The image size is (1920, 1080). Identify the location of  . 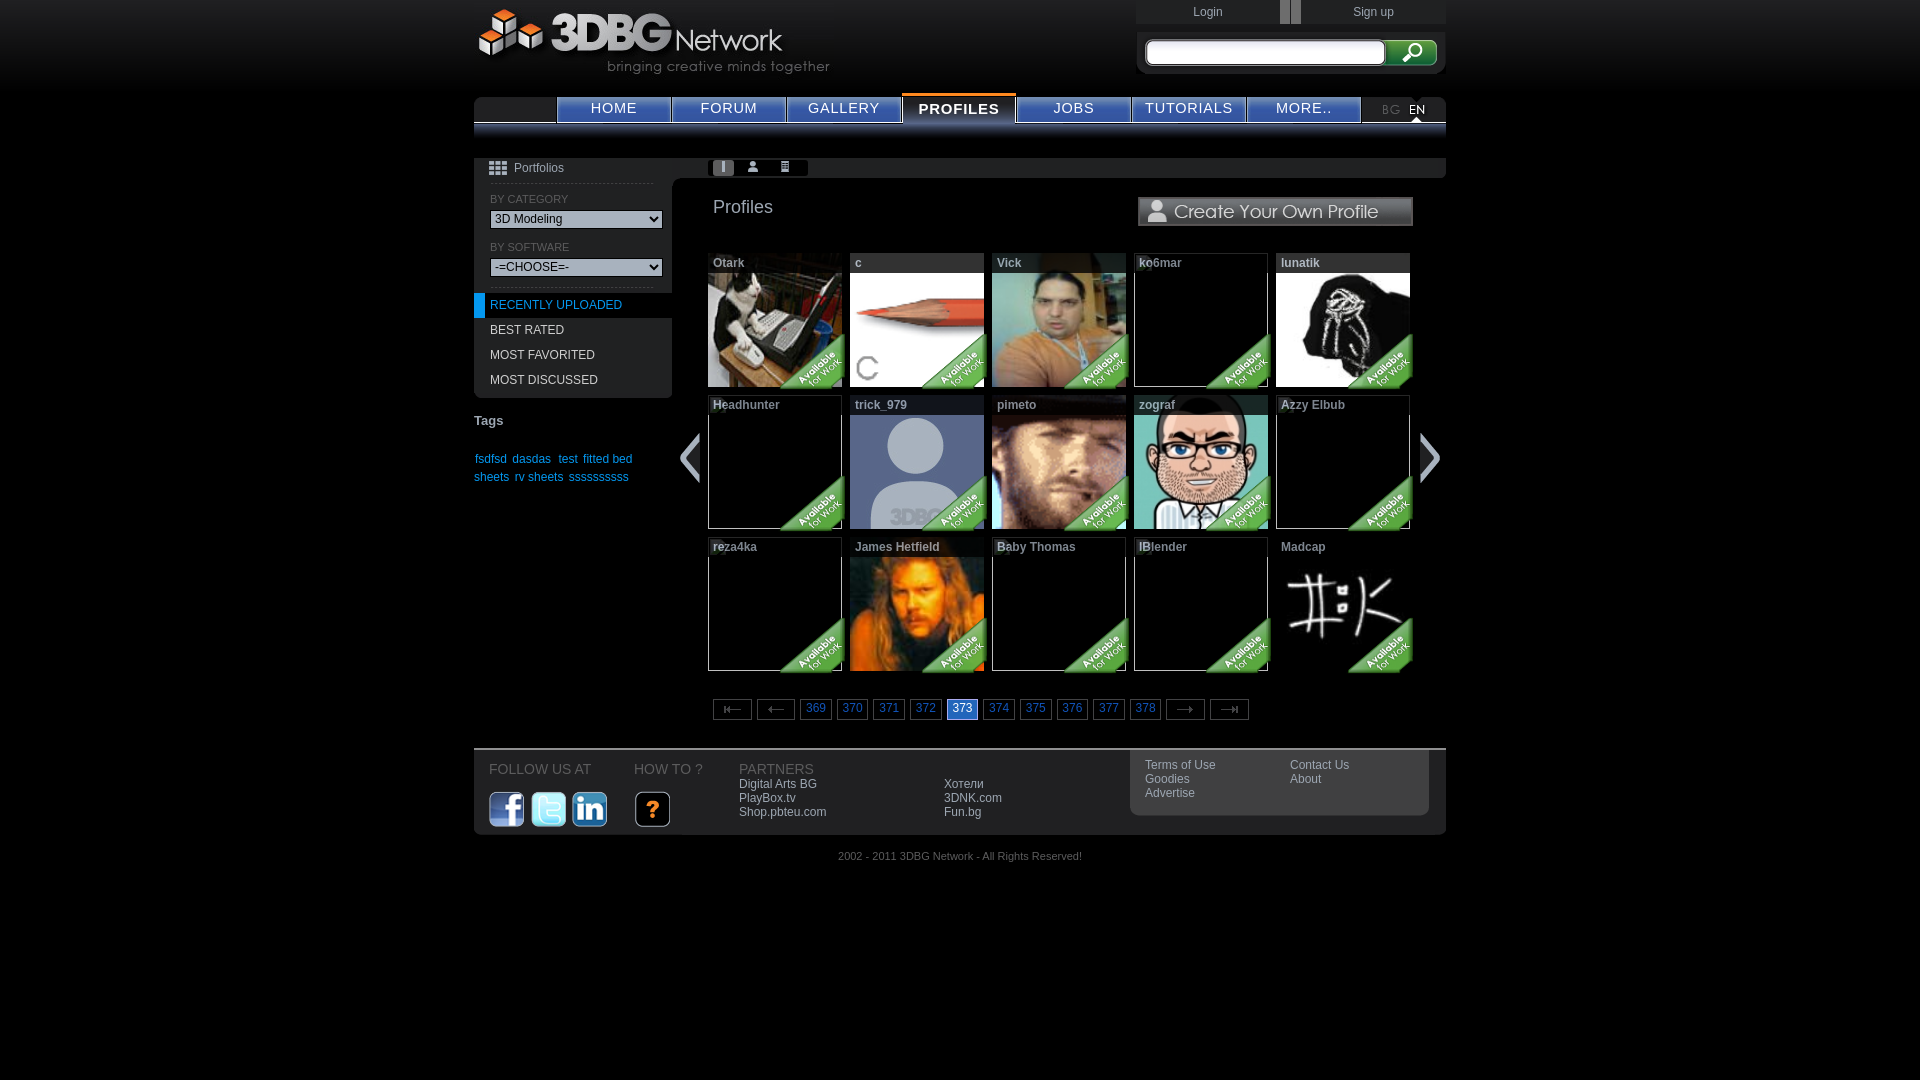
(1343, 462).